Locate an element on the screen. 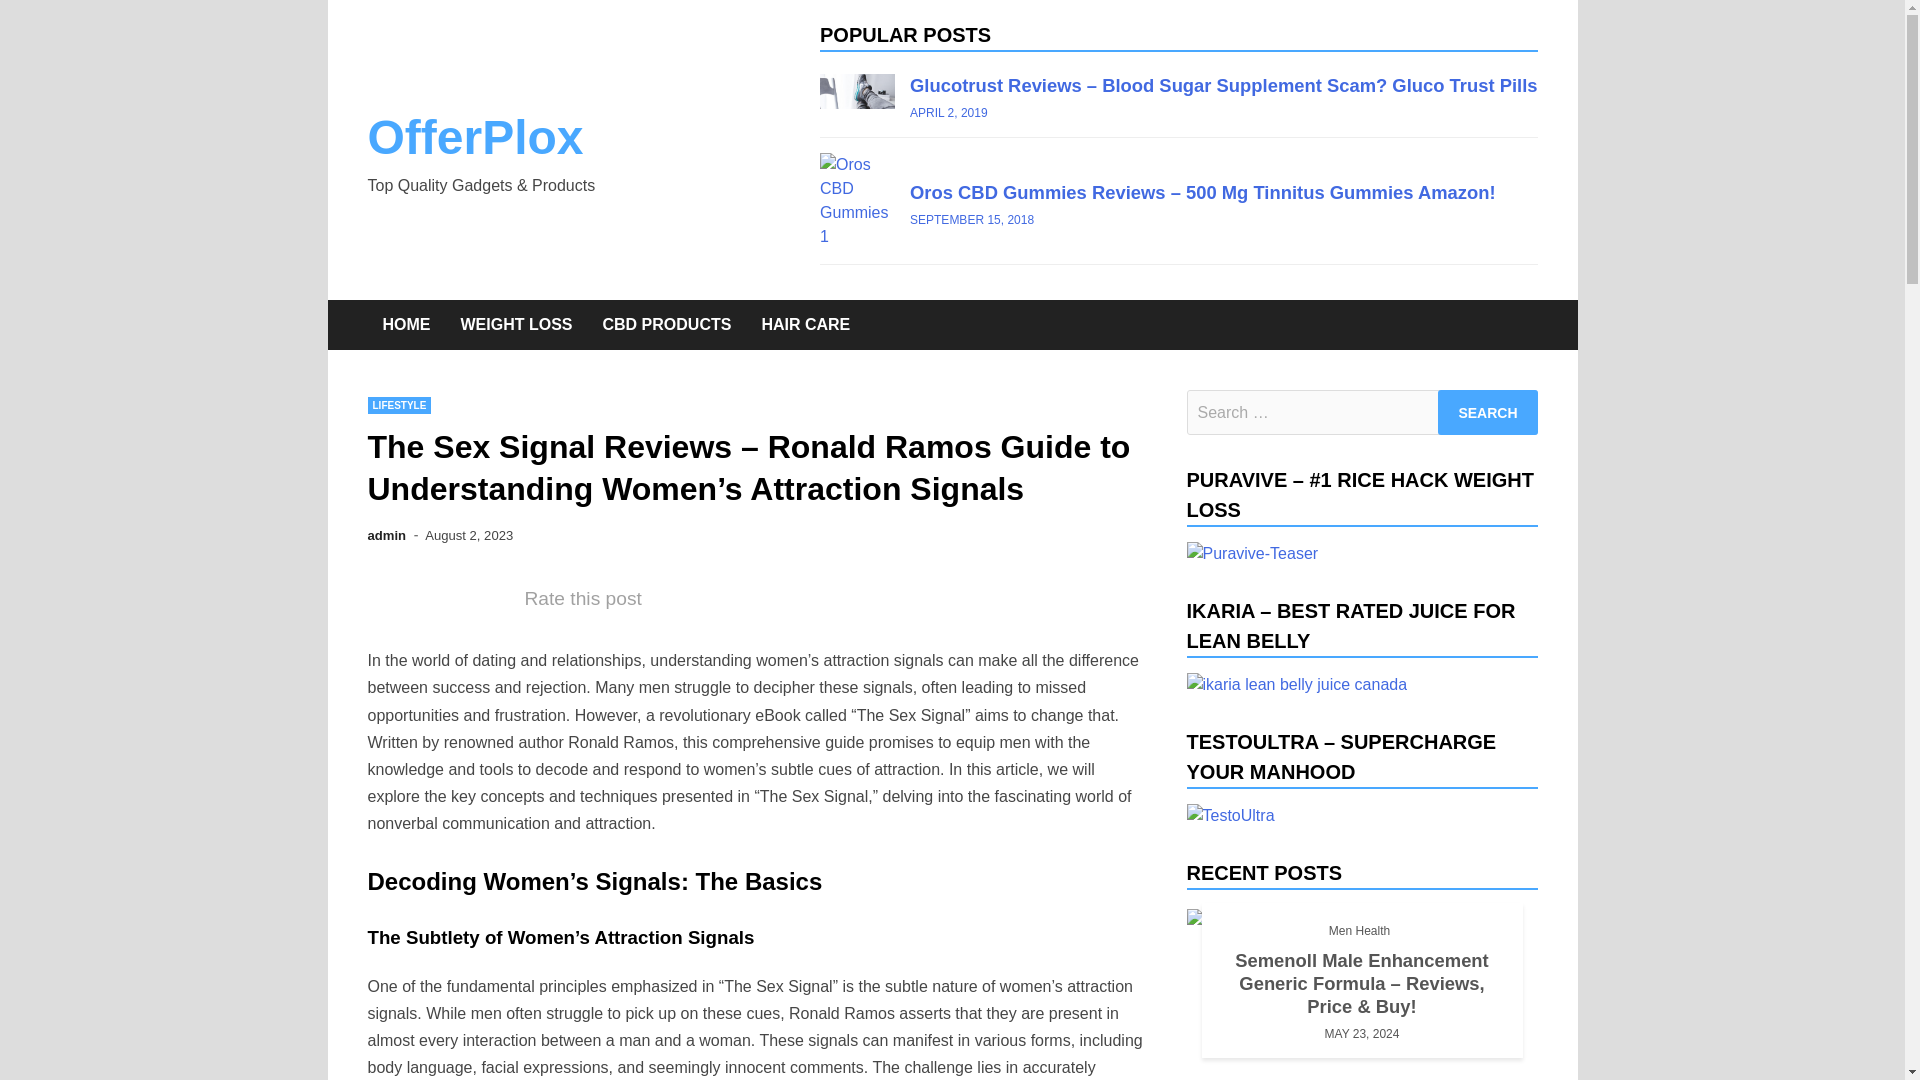 The width and height of the screenshot is (1920, 1080). HOME is located at coordinates (406, 324).